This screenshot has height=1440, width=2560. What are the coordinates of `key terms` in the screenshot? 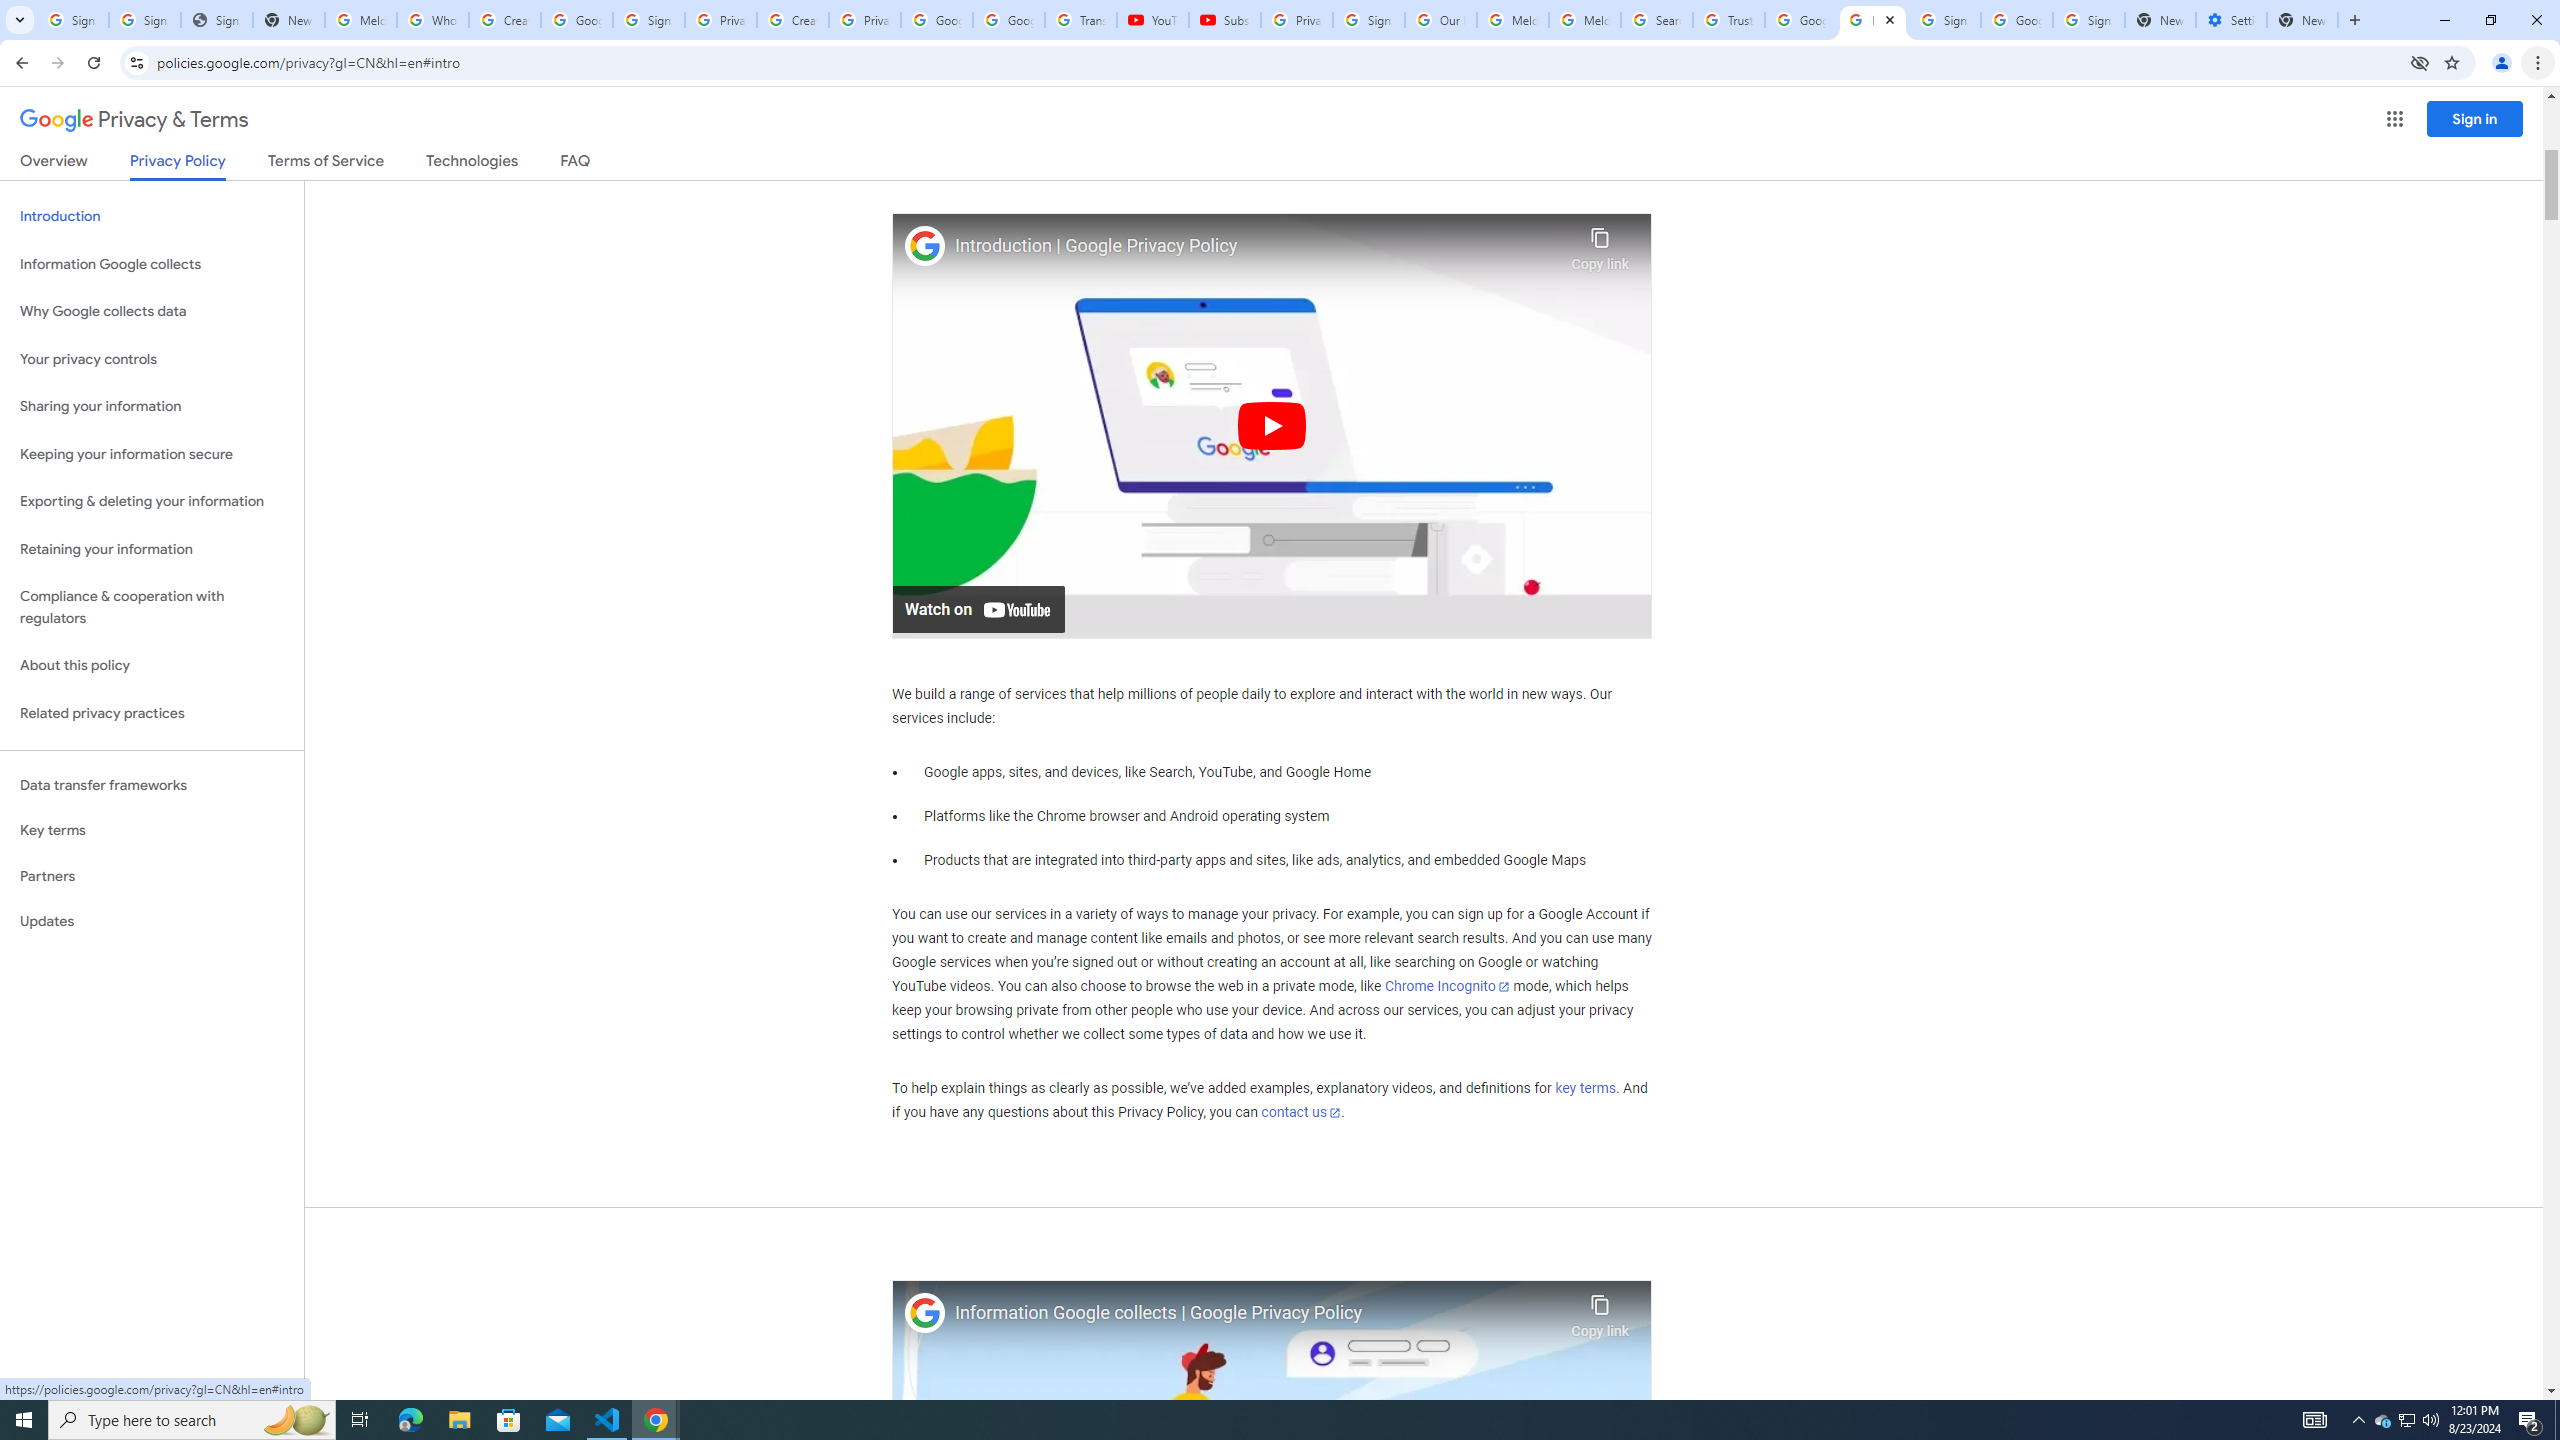 It's located at (1584, 1088).